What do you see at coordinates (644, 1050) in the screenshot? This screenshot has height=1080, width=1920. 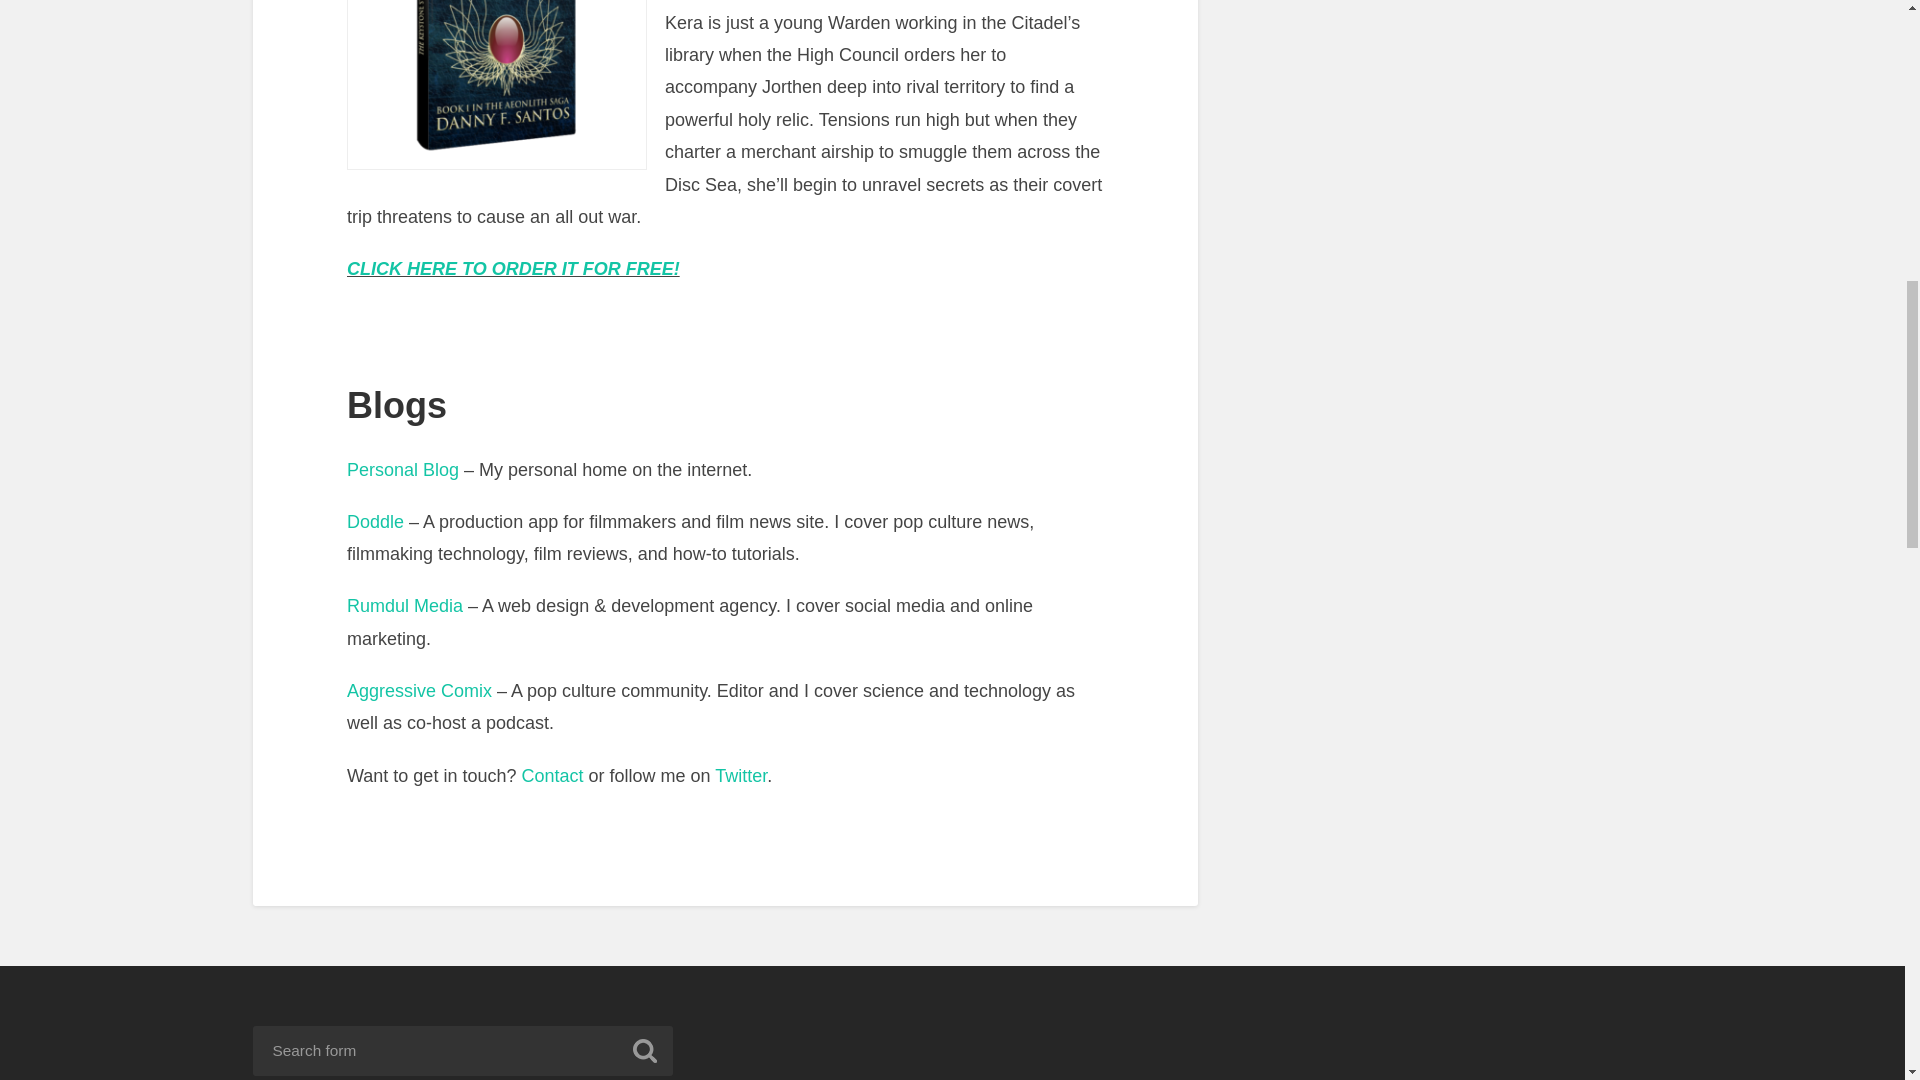 I see `Search` at bounding box center [644, 1050].